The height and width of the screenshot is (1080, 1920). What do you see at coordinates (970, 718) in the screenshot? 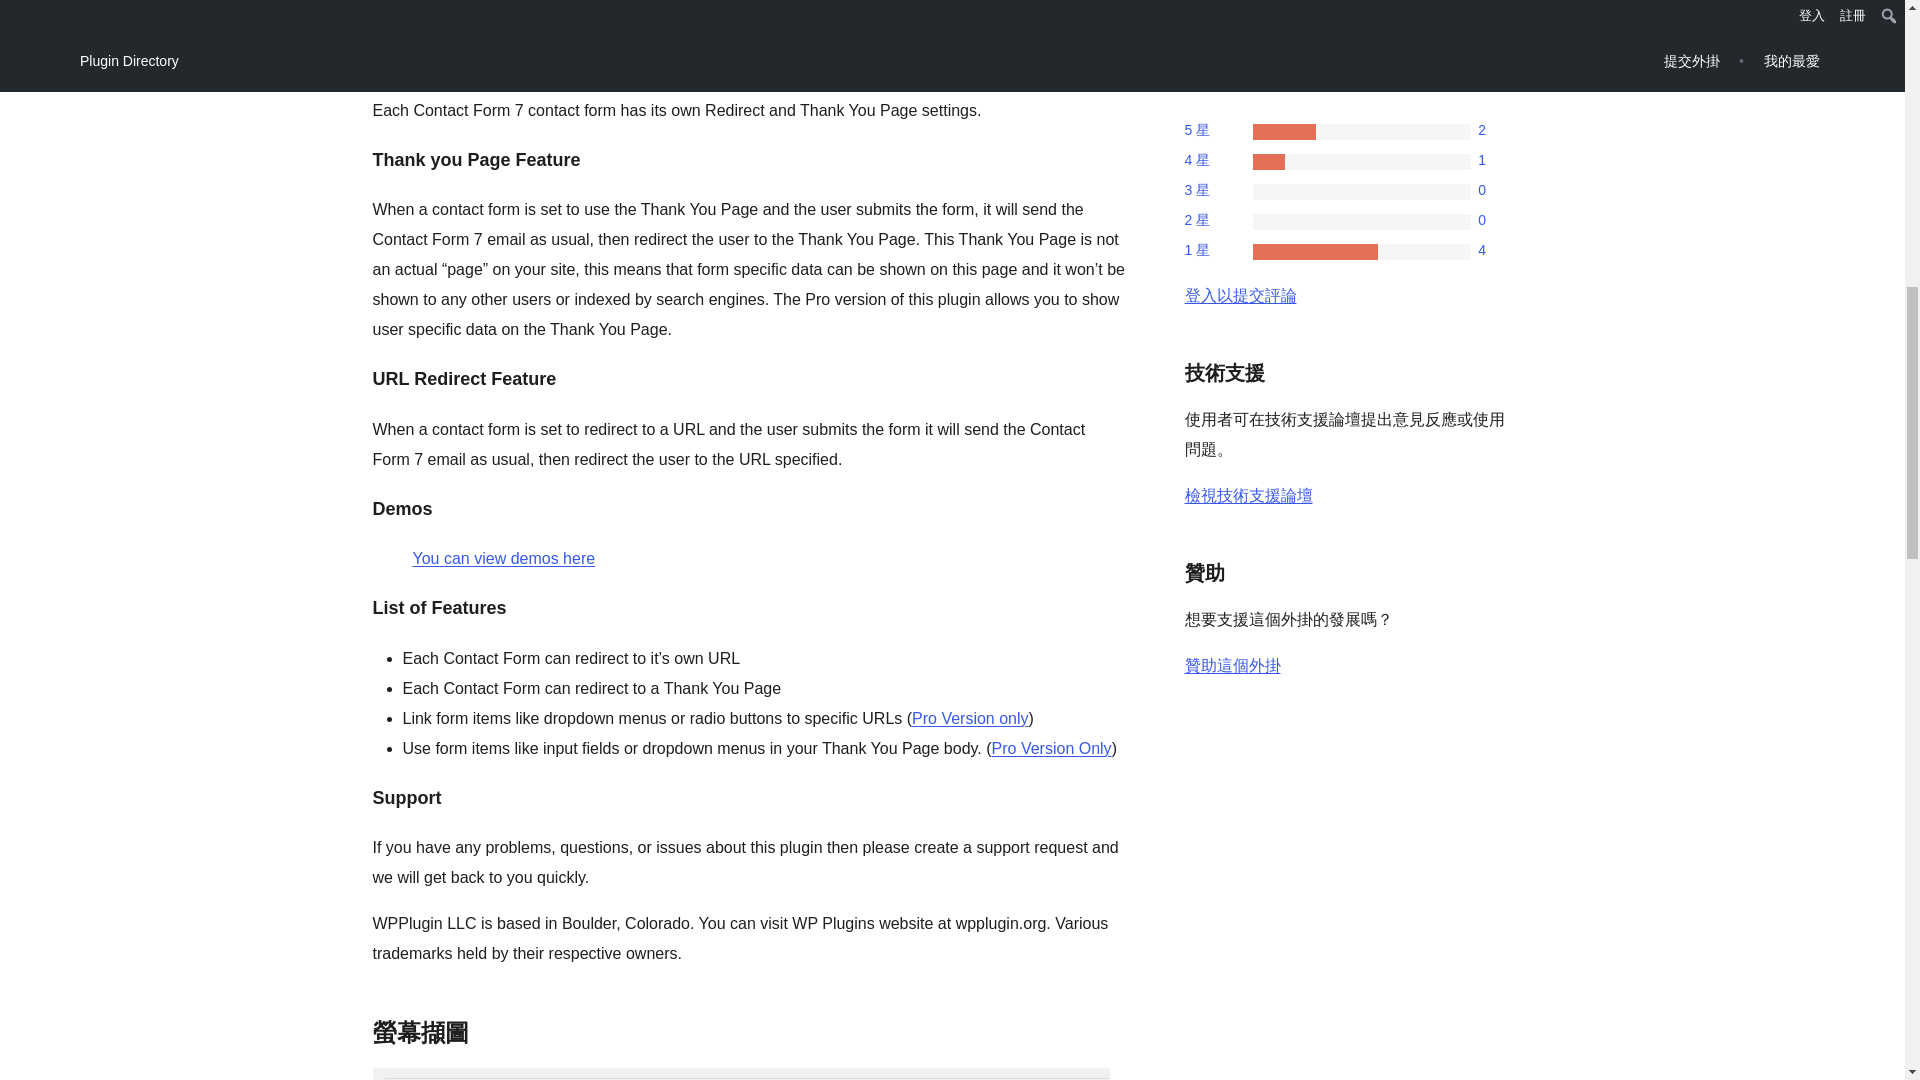
I see `Pro Version only` at bounding box center [970, 718].